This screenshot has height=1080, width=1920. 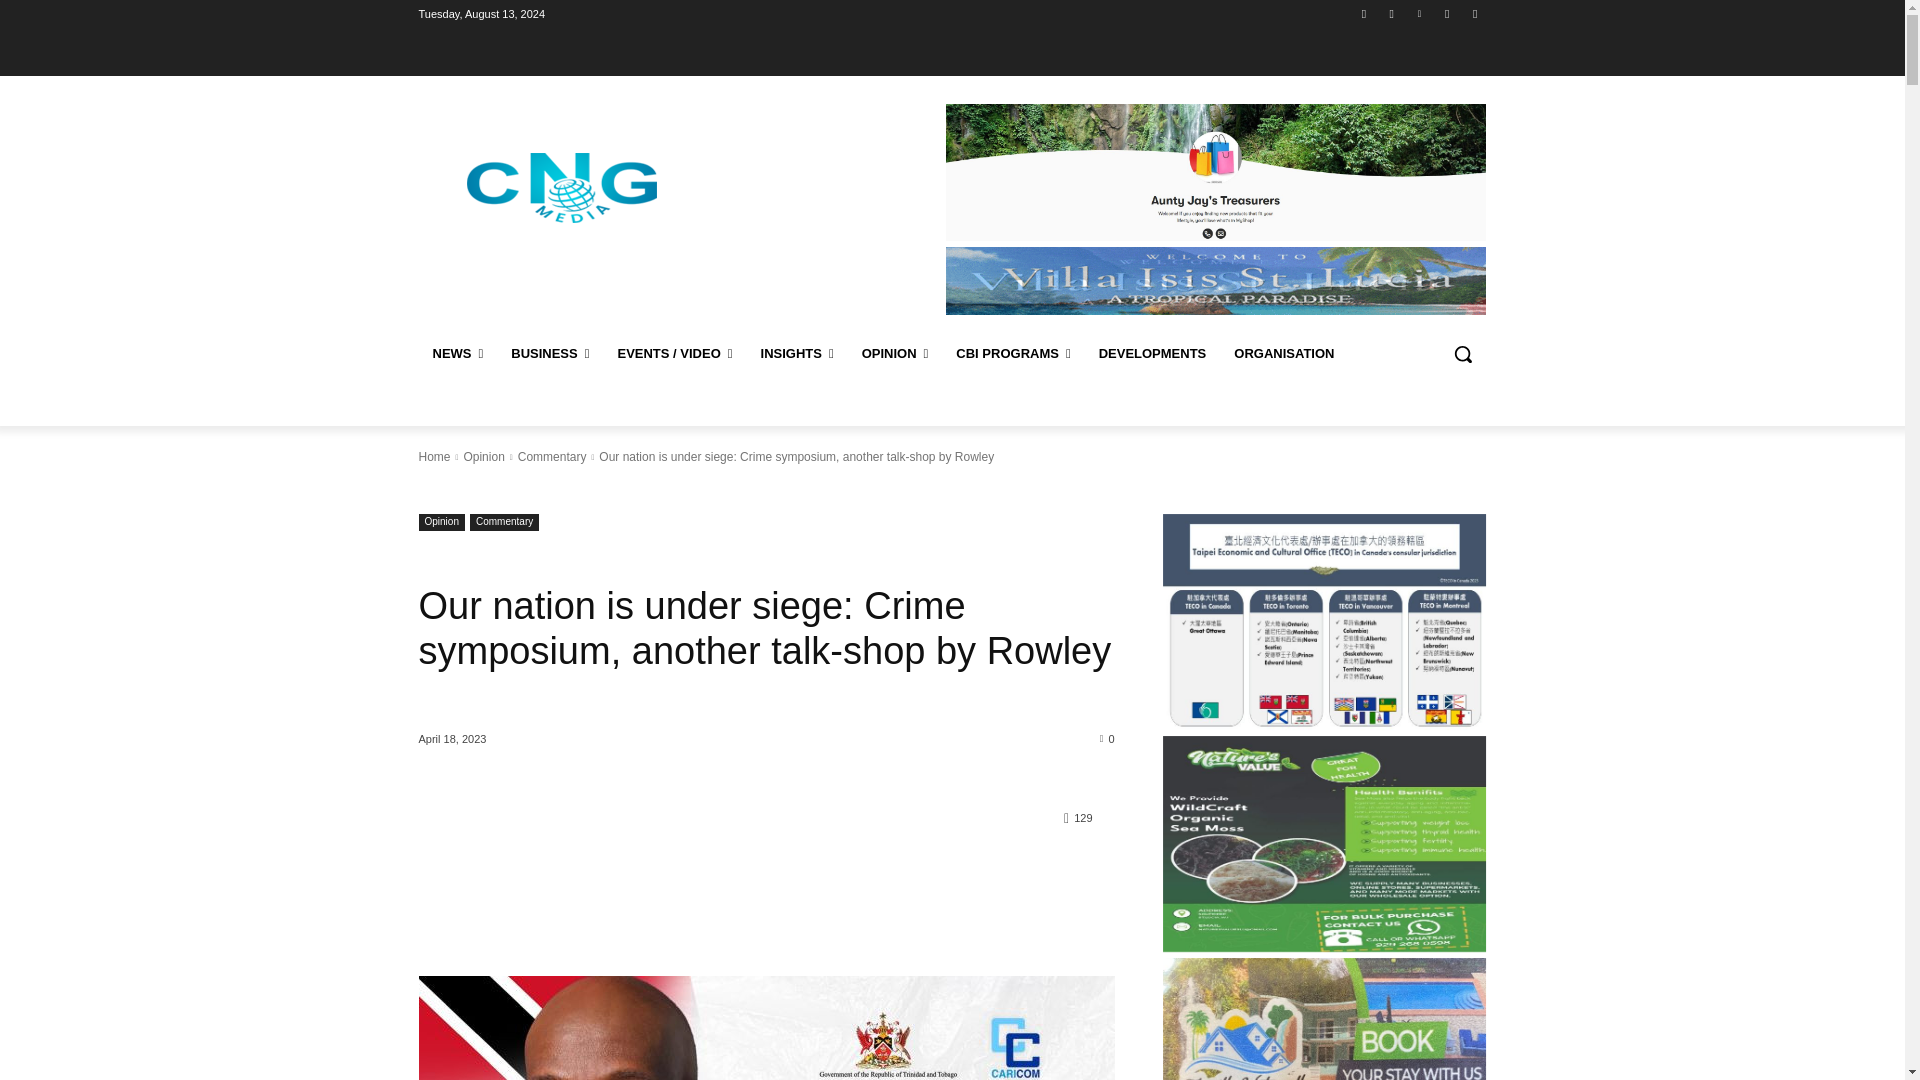 I want to click on Twitter, so click(x=1448, y=13).